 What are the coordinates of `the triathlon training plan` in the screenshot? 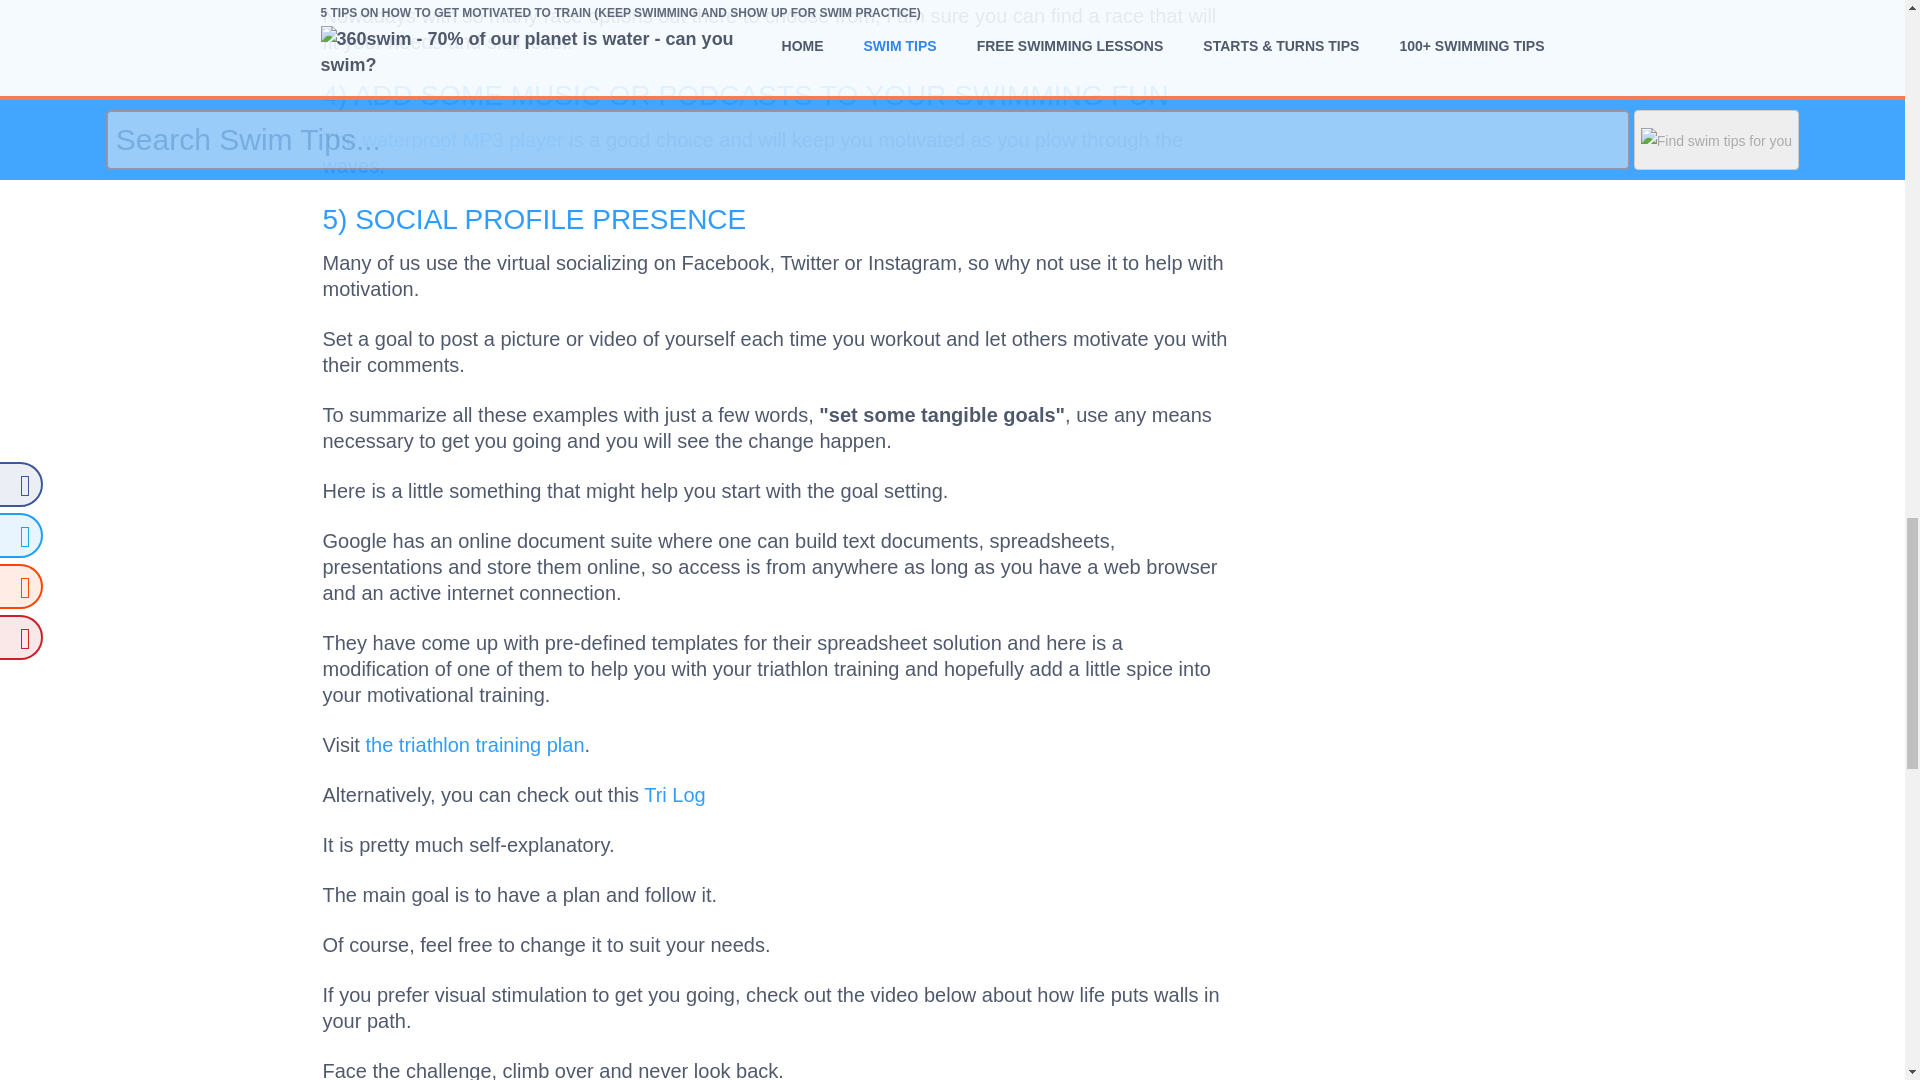 It's located at (474, 745).